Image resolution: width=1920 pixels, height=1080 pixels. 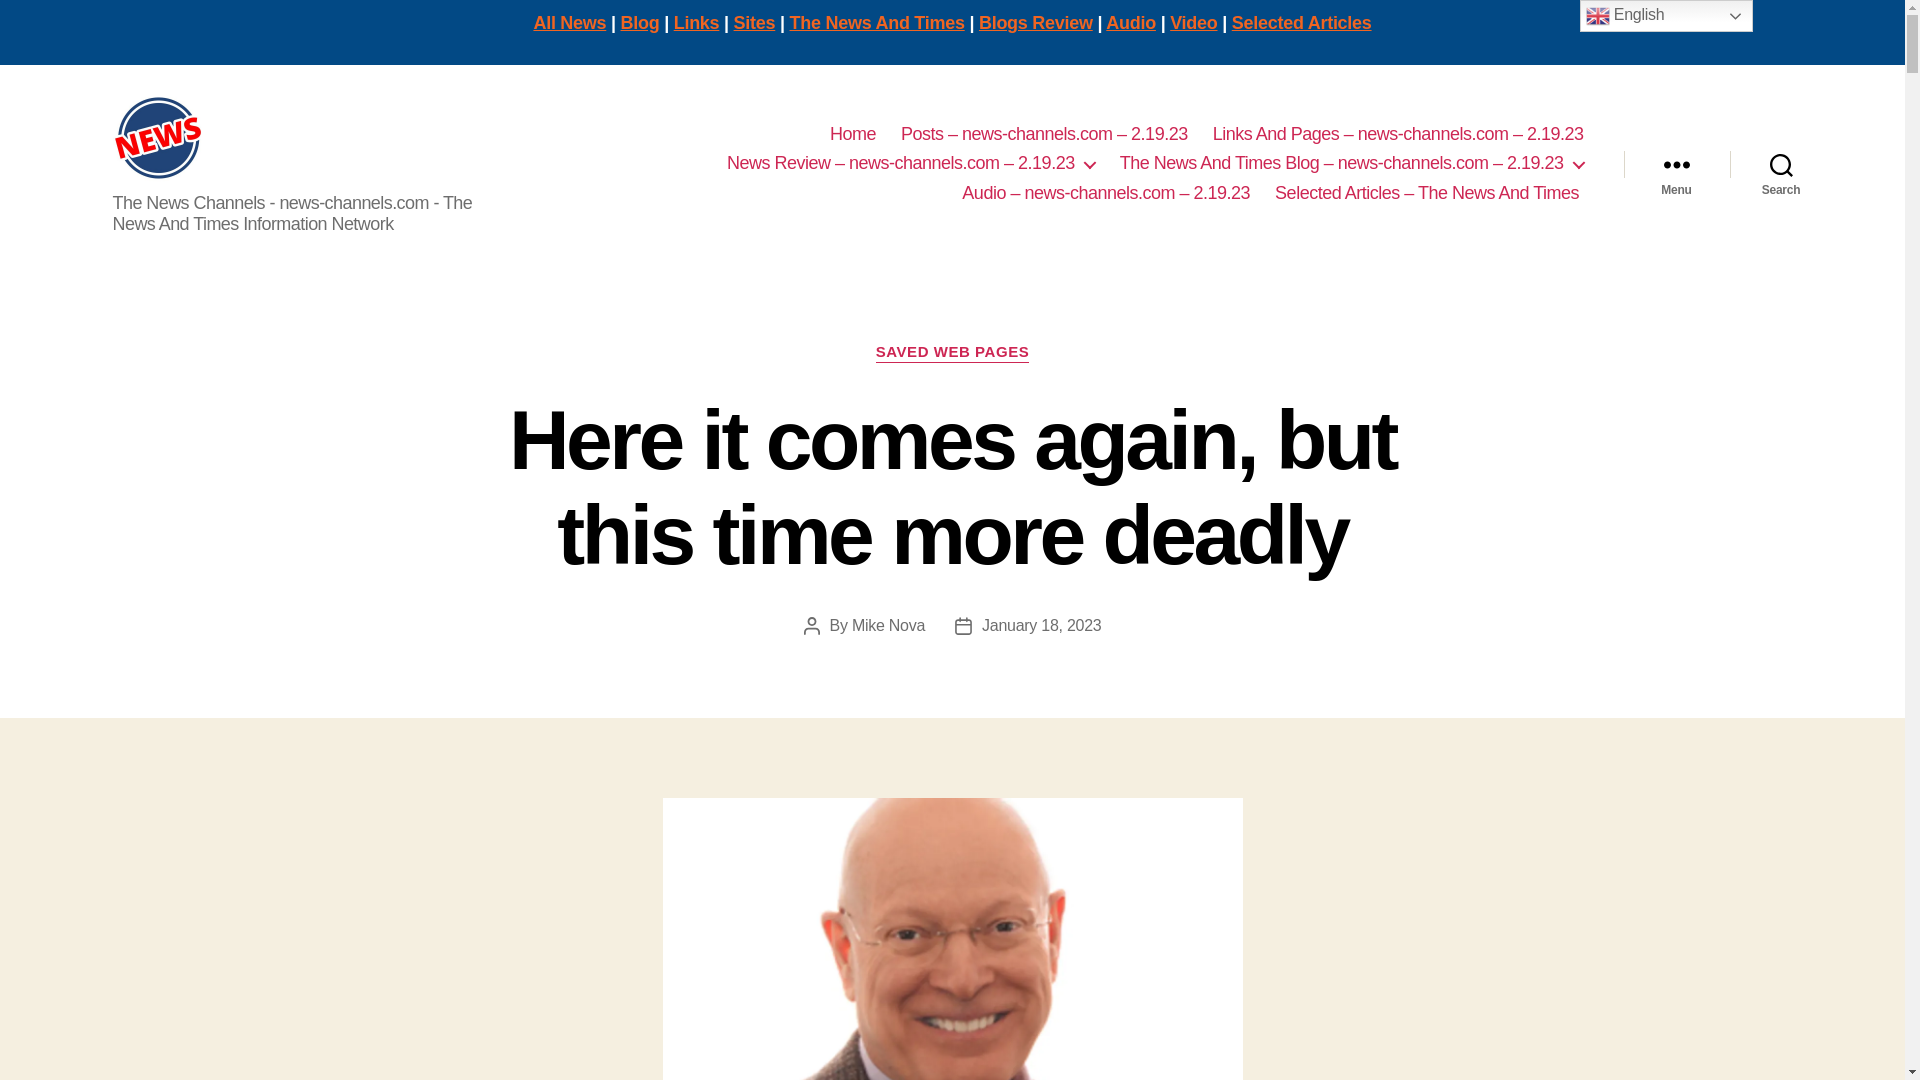 What do you see at coordinates (852, 134) in the screenshot?
I see `Home` at bounding box center [852, 134].